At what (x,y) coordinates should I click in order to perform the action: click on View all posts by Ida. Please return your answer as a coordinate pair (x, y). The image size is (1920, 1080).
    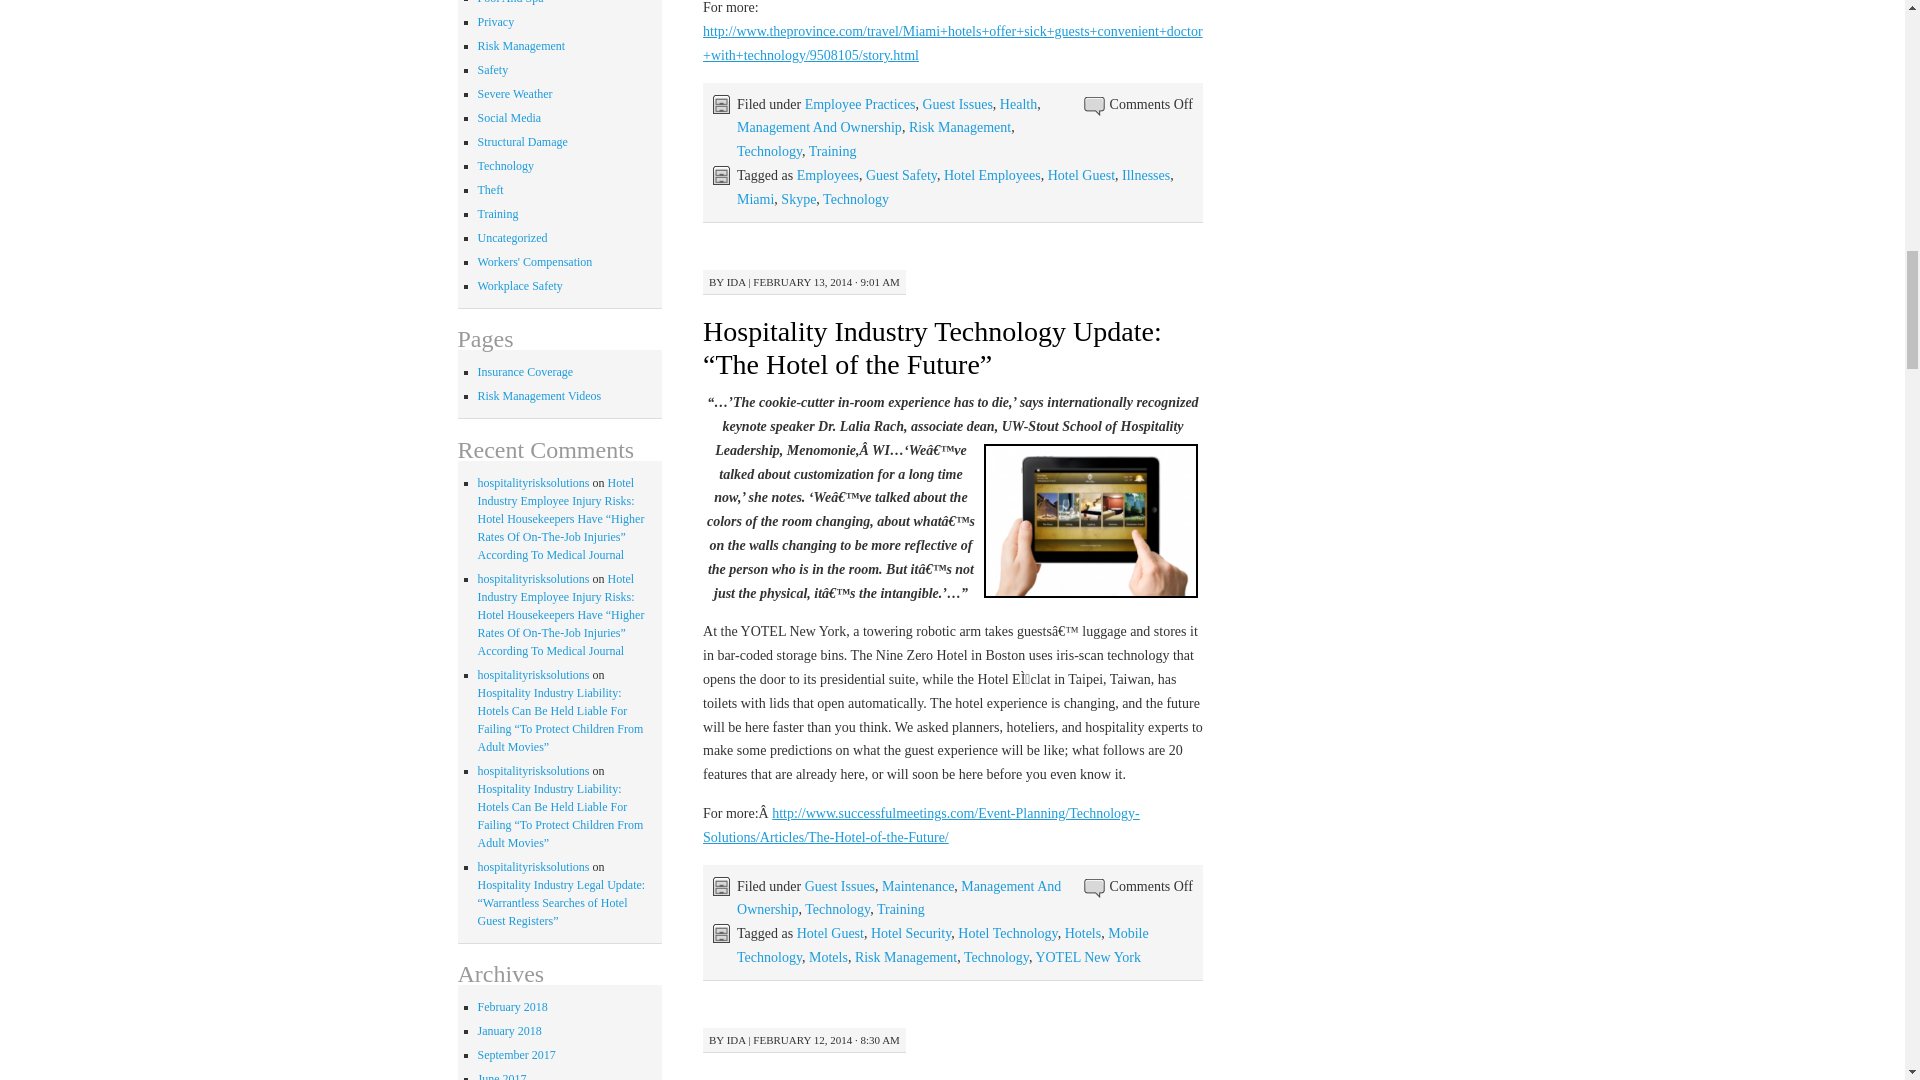
    Looking at the image, I should click on (736, 282).